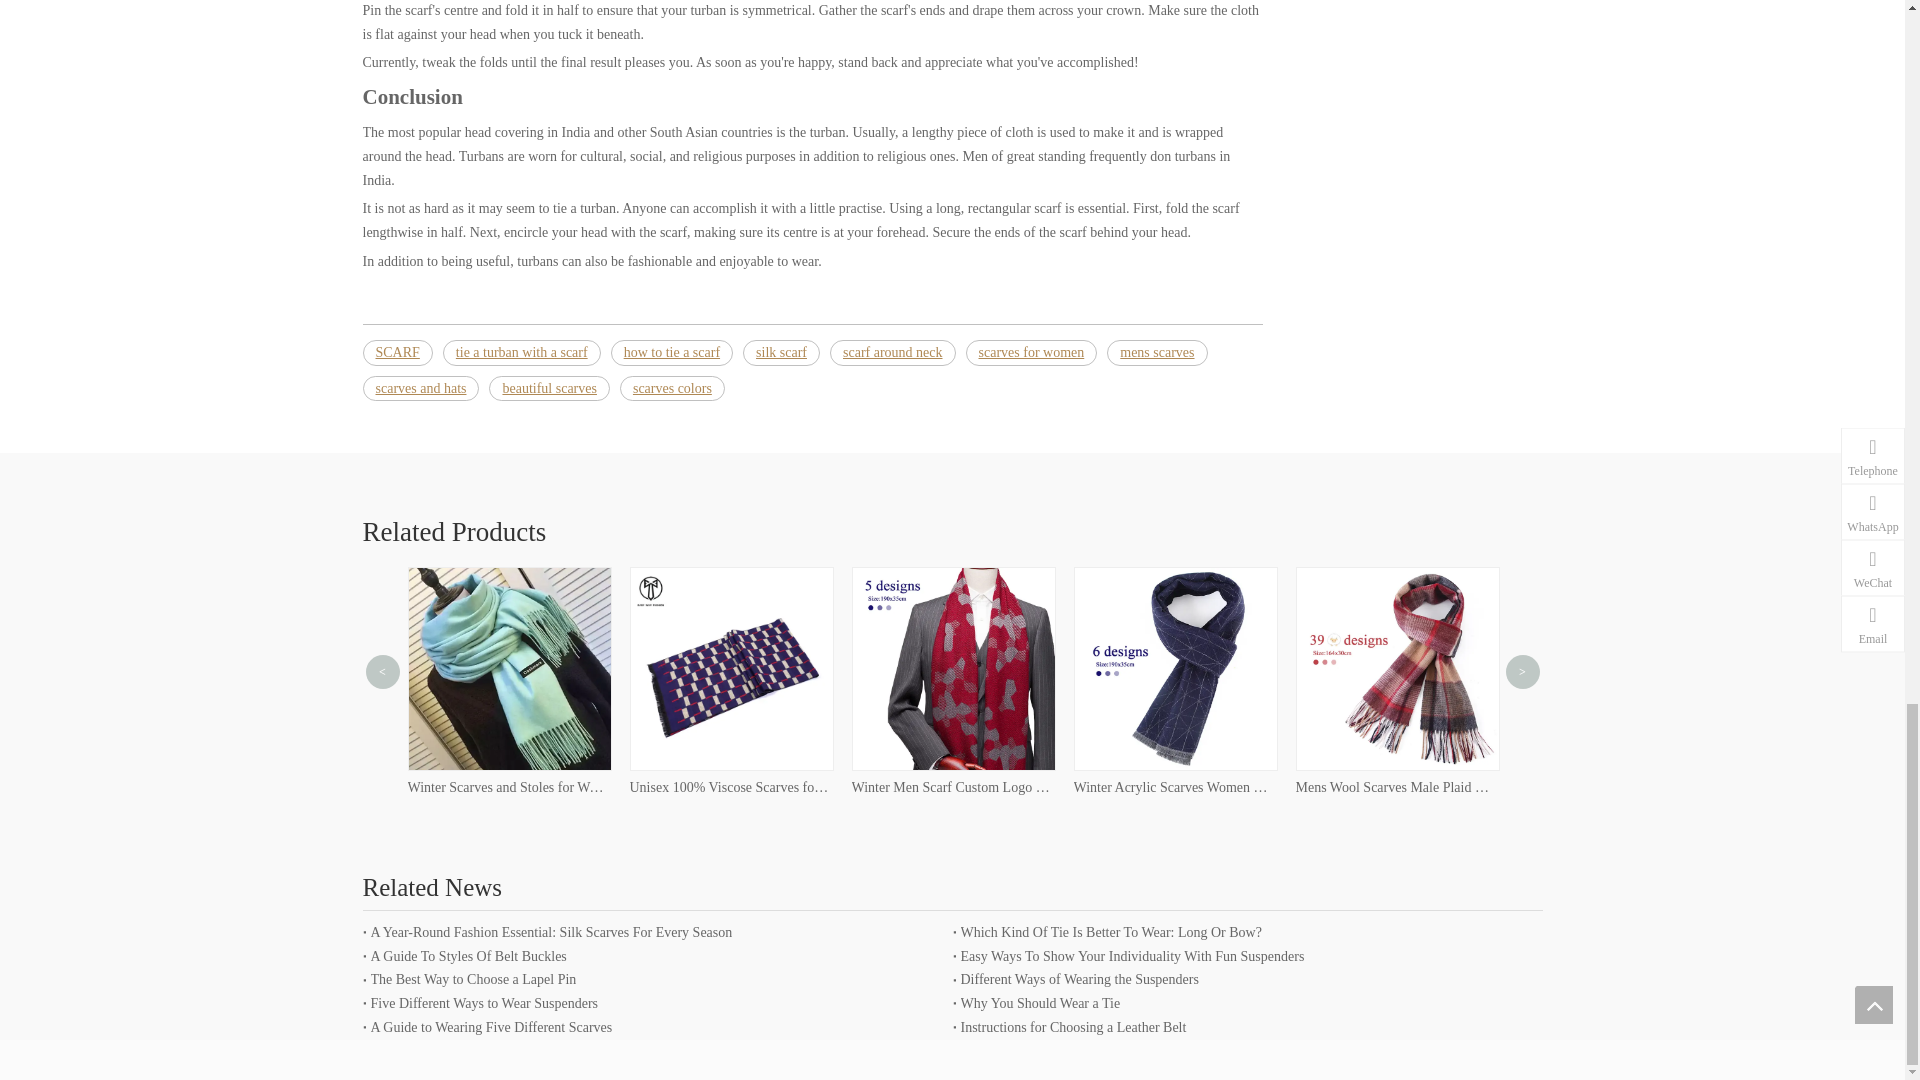 The image size is (1920, 1080). What do you see at coordinates (420, 388) in the screenshot?
I see `scarves and hats` at bounding box center [420, 388].